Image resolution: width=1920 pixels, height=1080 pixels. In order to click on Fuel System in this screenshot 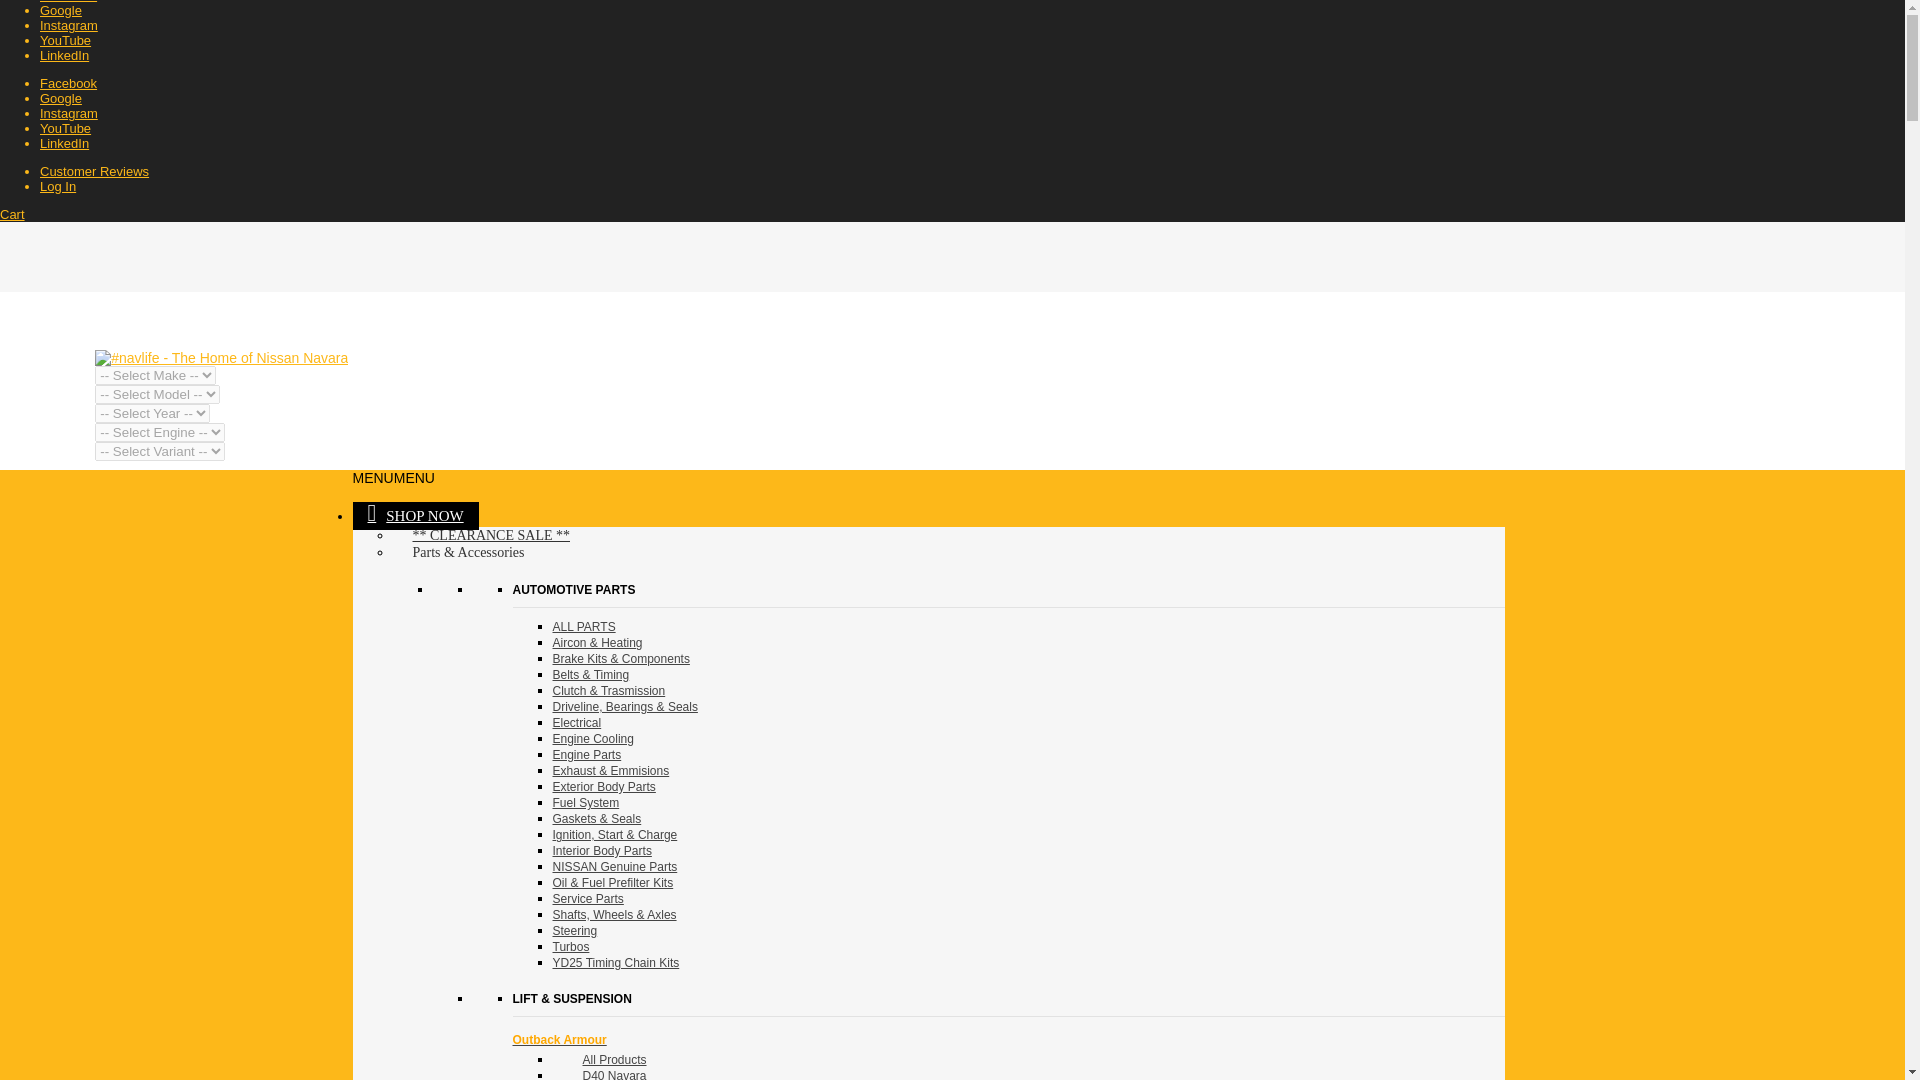, I will do `click(585, 802)`.